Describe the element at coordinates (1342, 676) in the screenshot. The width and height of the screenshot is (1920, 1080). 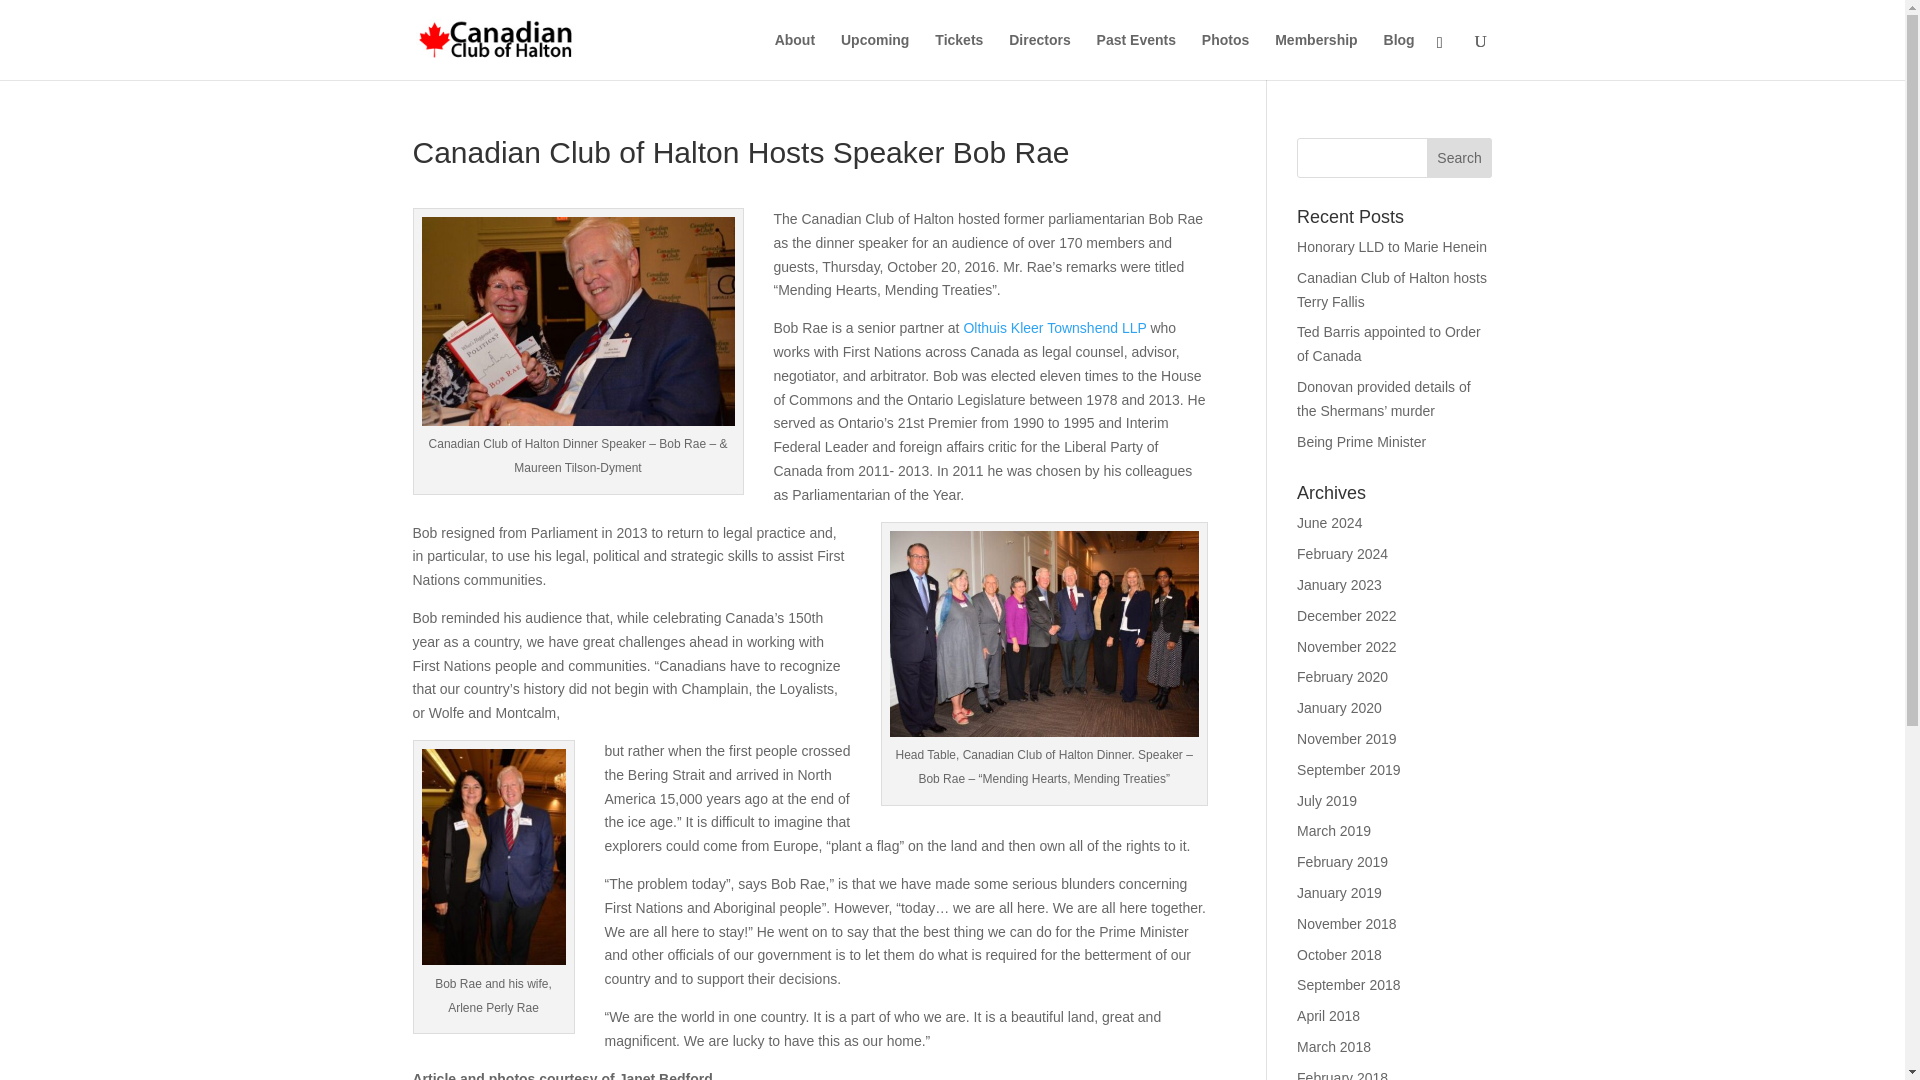
I see `February 2020` at that location.